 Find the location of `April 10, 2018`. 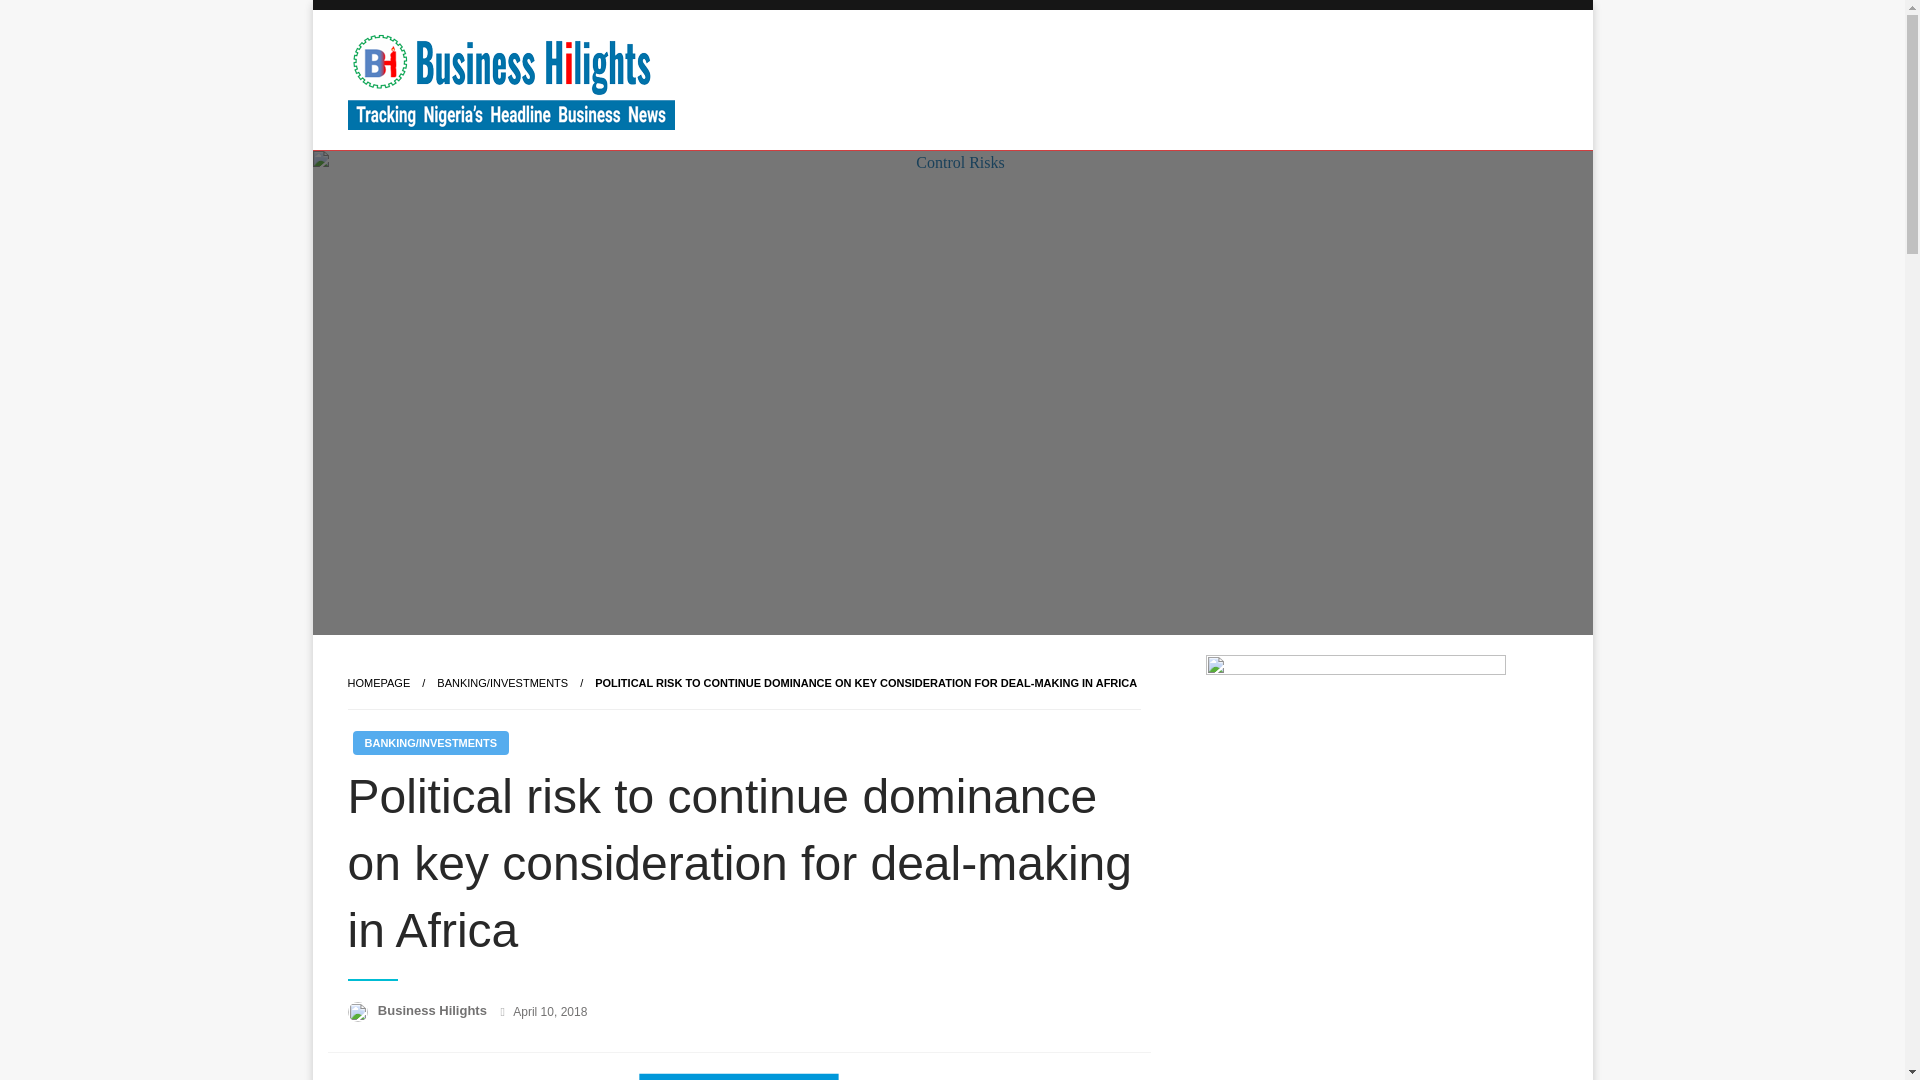

April 10, 2018 is located at coordinates (550, 1012).